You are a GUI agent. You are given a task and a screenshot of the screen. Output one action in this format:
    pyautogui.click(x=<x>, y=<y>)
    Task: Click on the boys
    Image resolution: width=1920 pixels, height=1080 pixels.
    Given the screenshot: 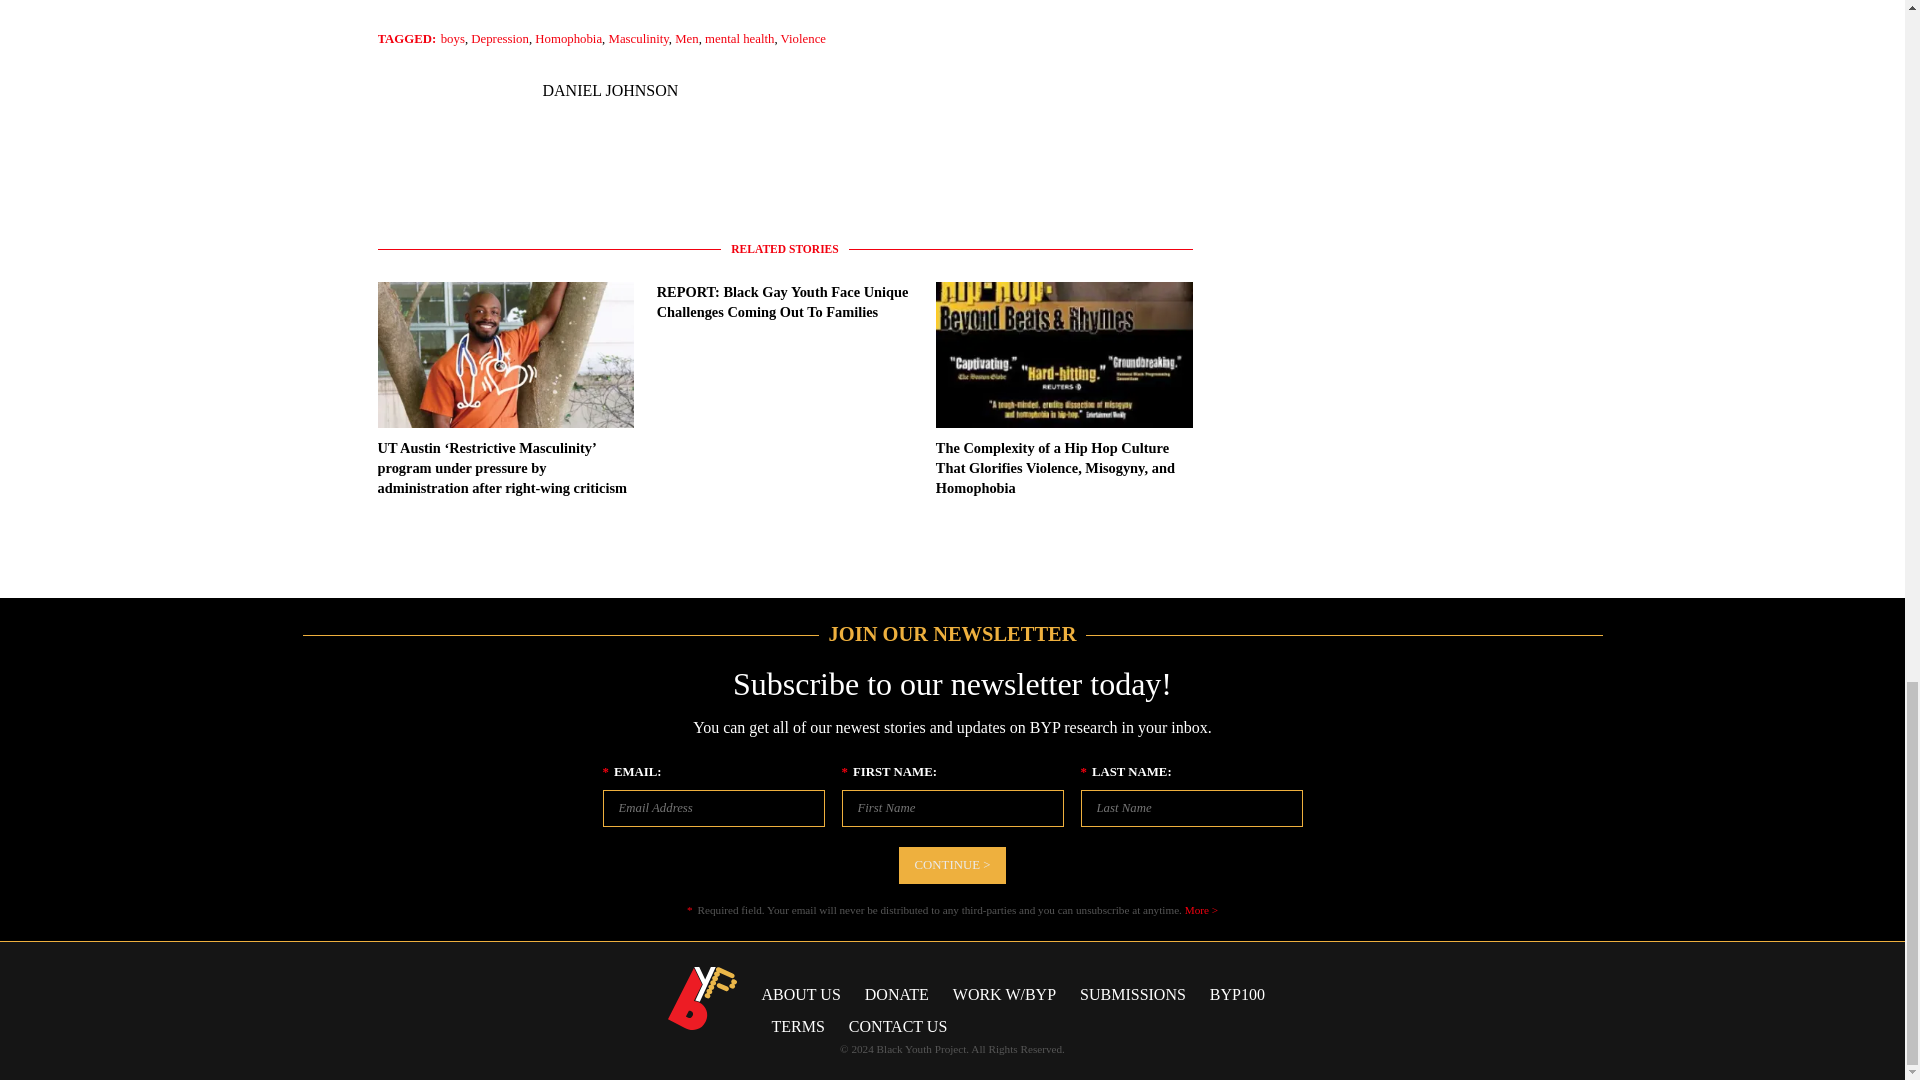 What is the action you would take?
    pyautogui.click(x=452, y=39)
    